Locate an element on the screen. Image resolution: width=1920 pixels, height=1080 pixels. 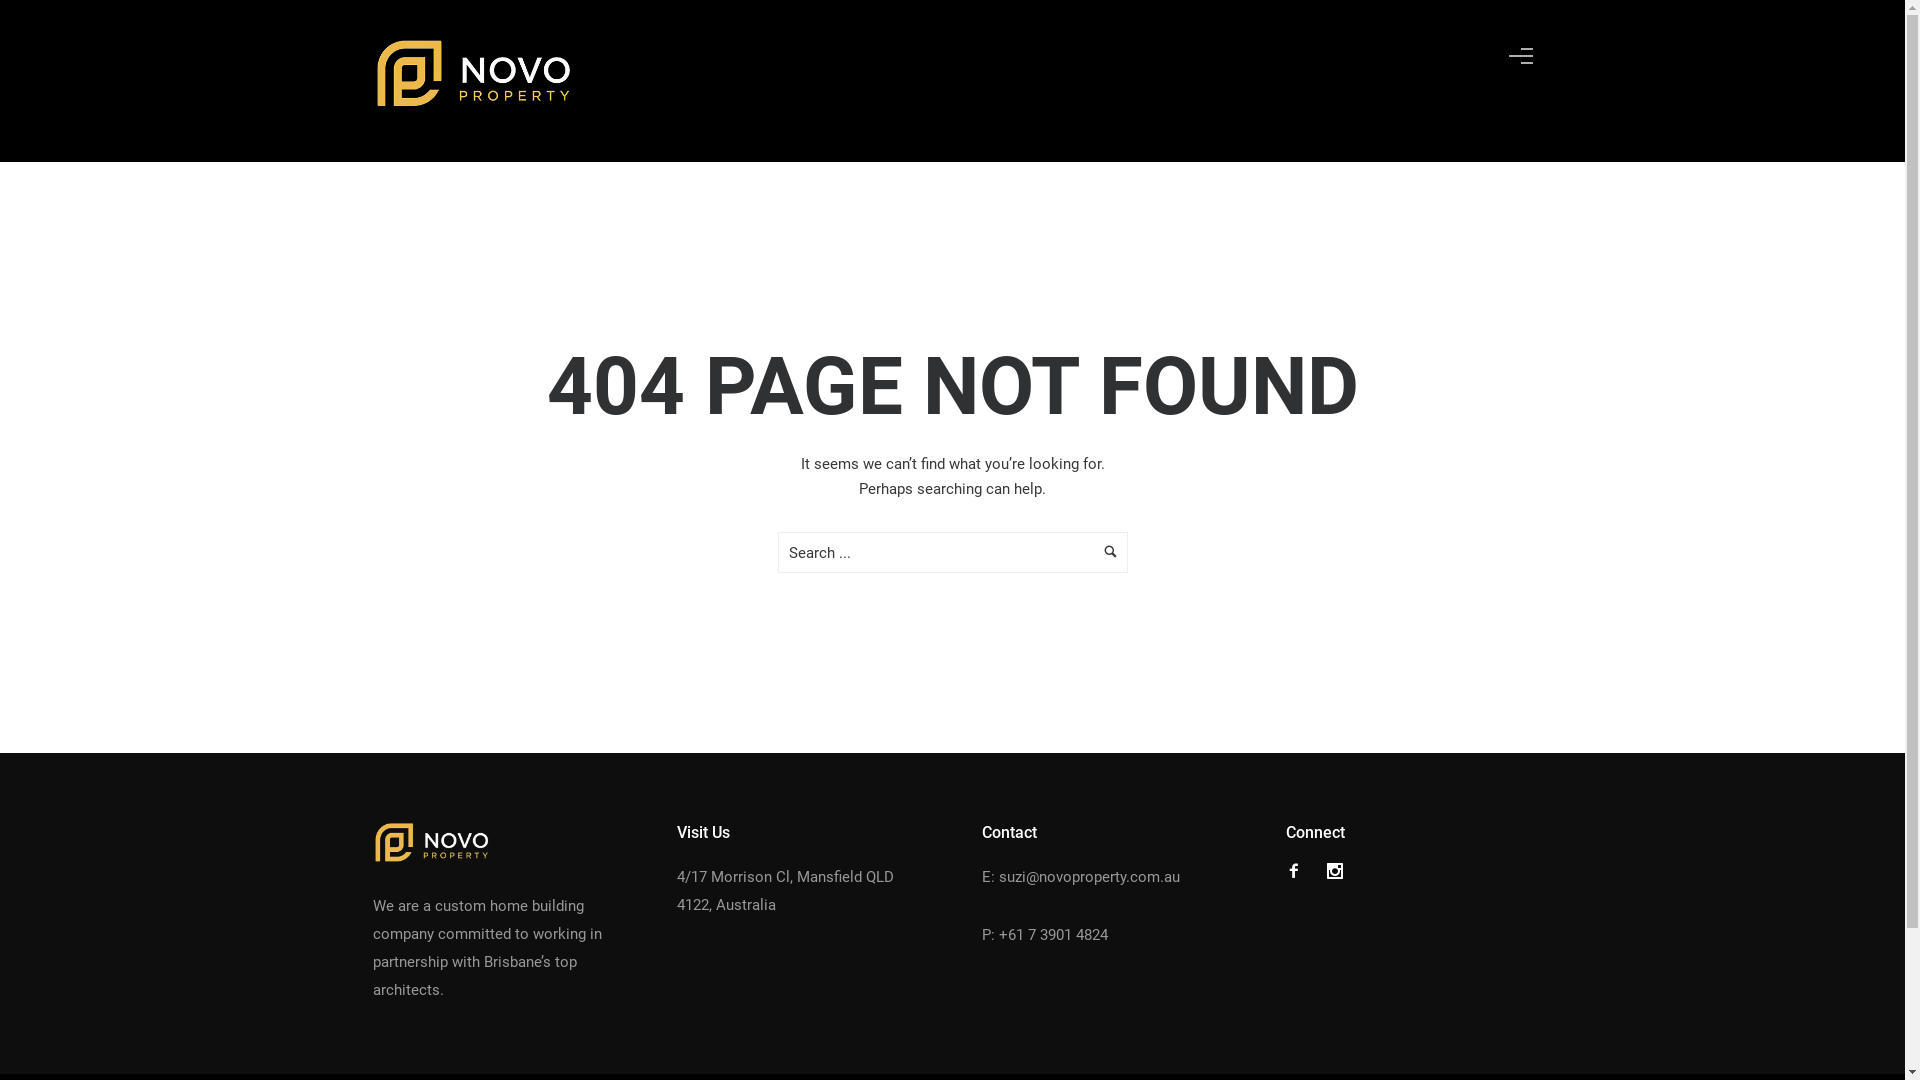
suzi@novoproperty.com.au is located at coordinates (1088, 877).